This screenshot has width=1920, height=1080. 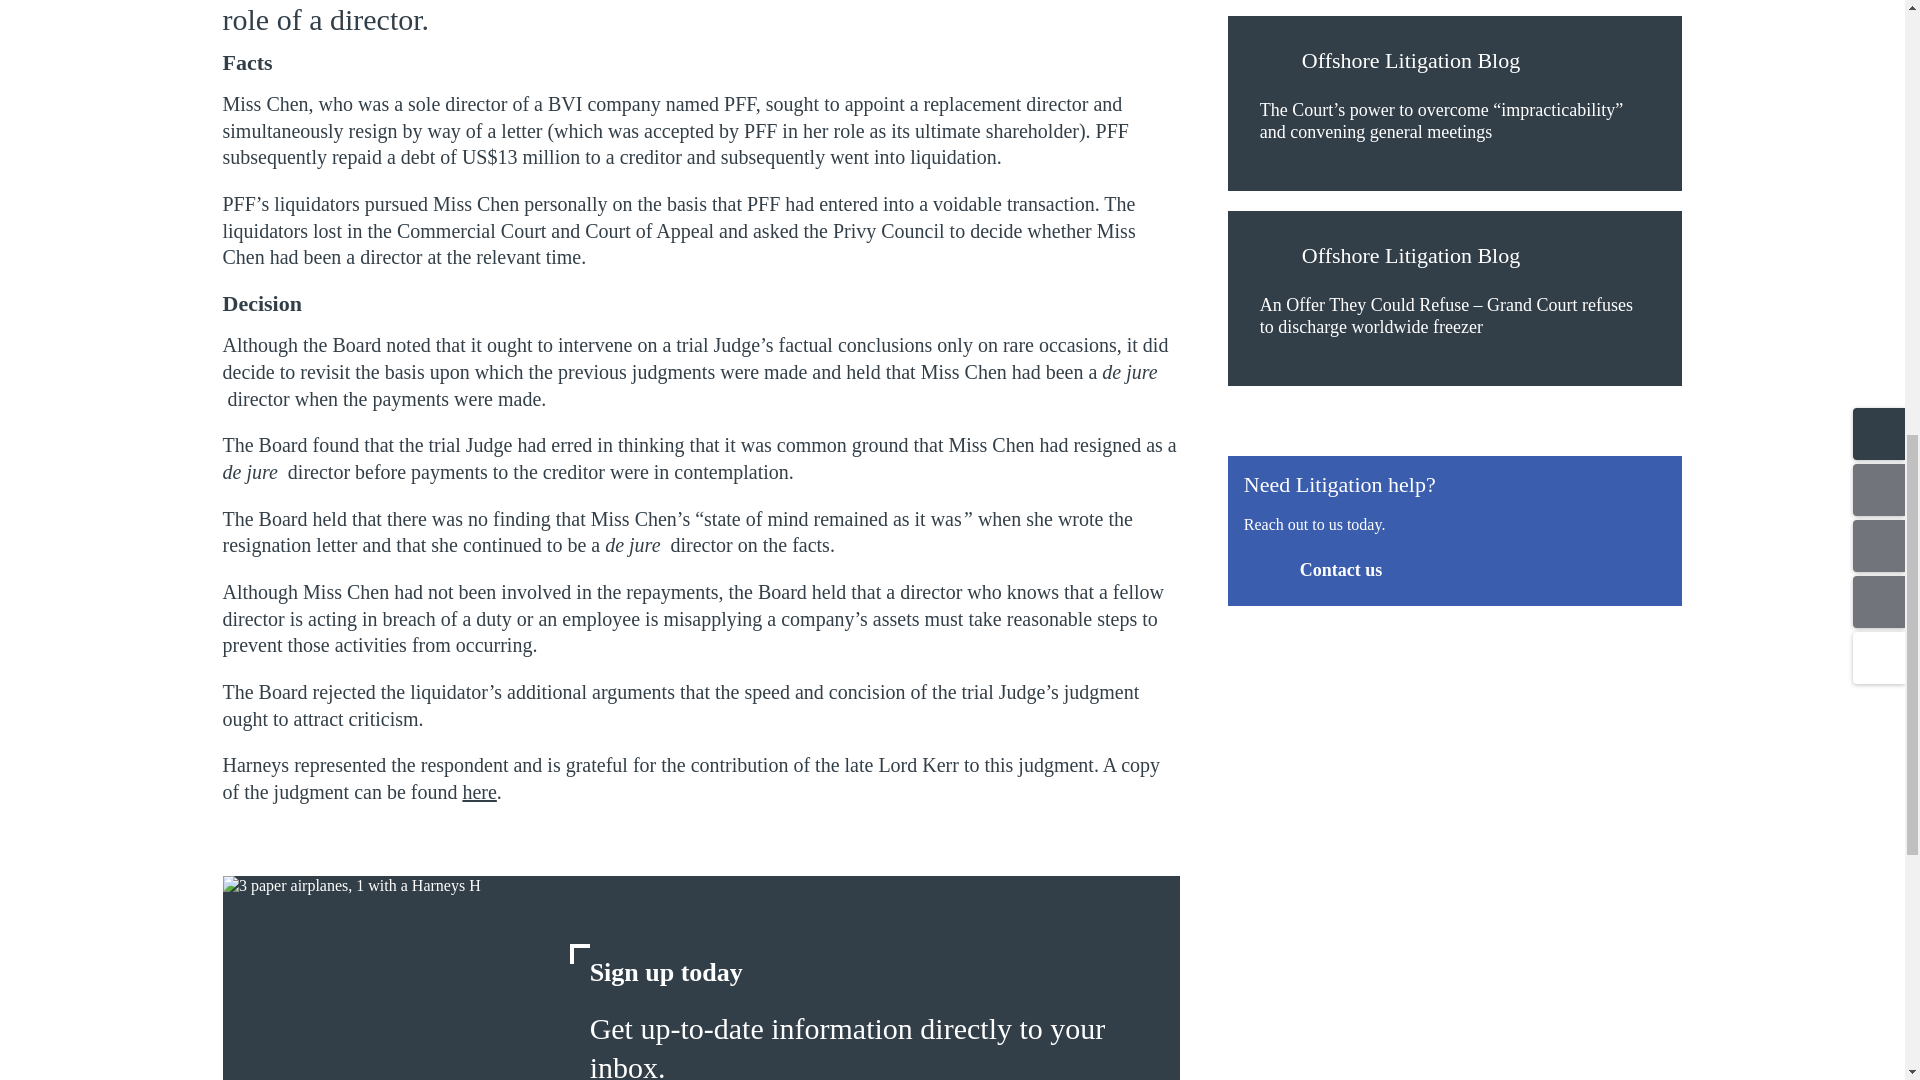 What do you see at coordinates (1276, 259) in the screenshot?
I see `blogs` at bounding box center [1276, 259].